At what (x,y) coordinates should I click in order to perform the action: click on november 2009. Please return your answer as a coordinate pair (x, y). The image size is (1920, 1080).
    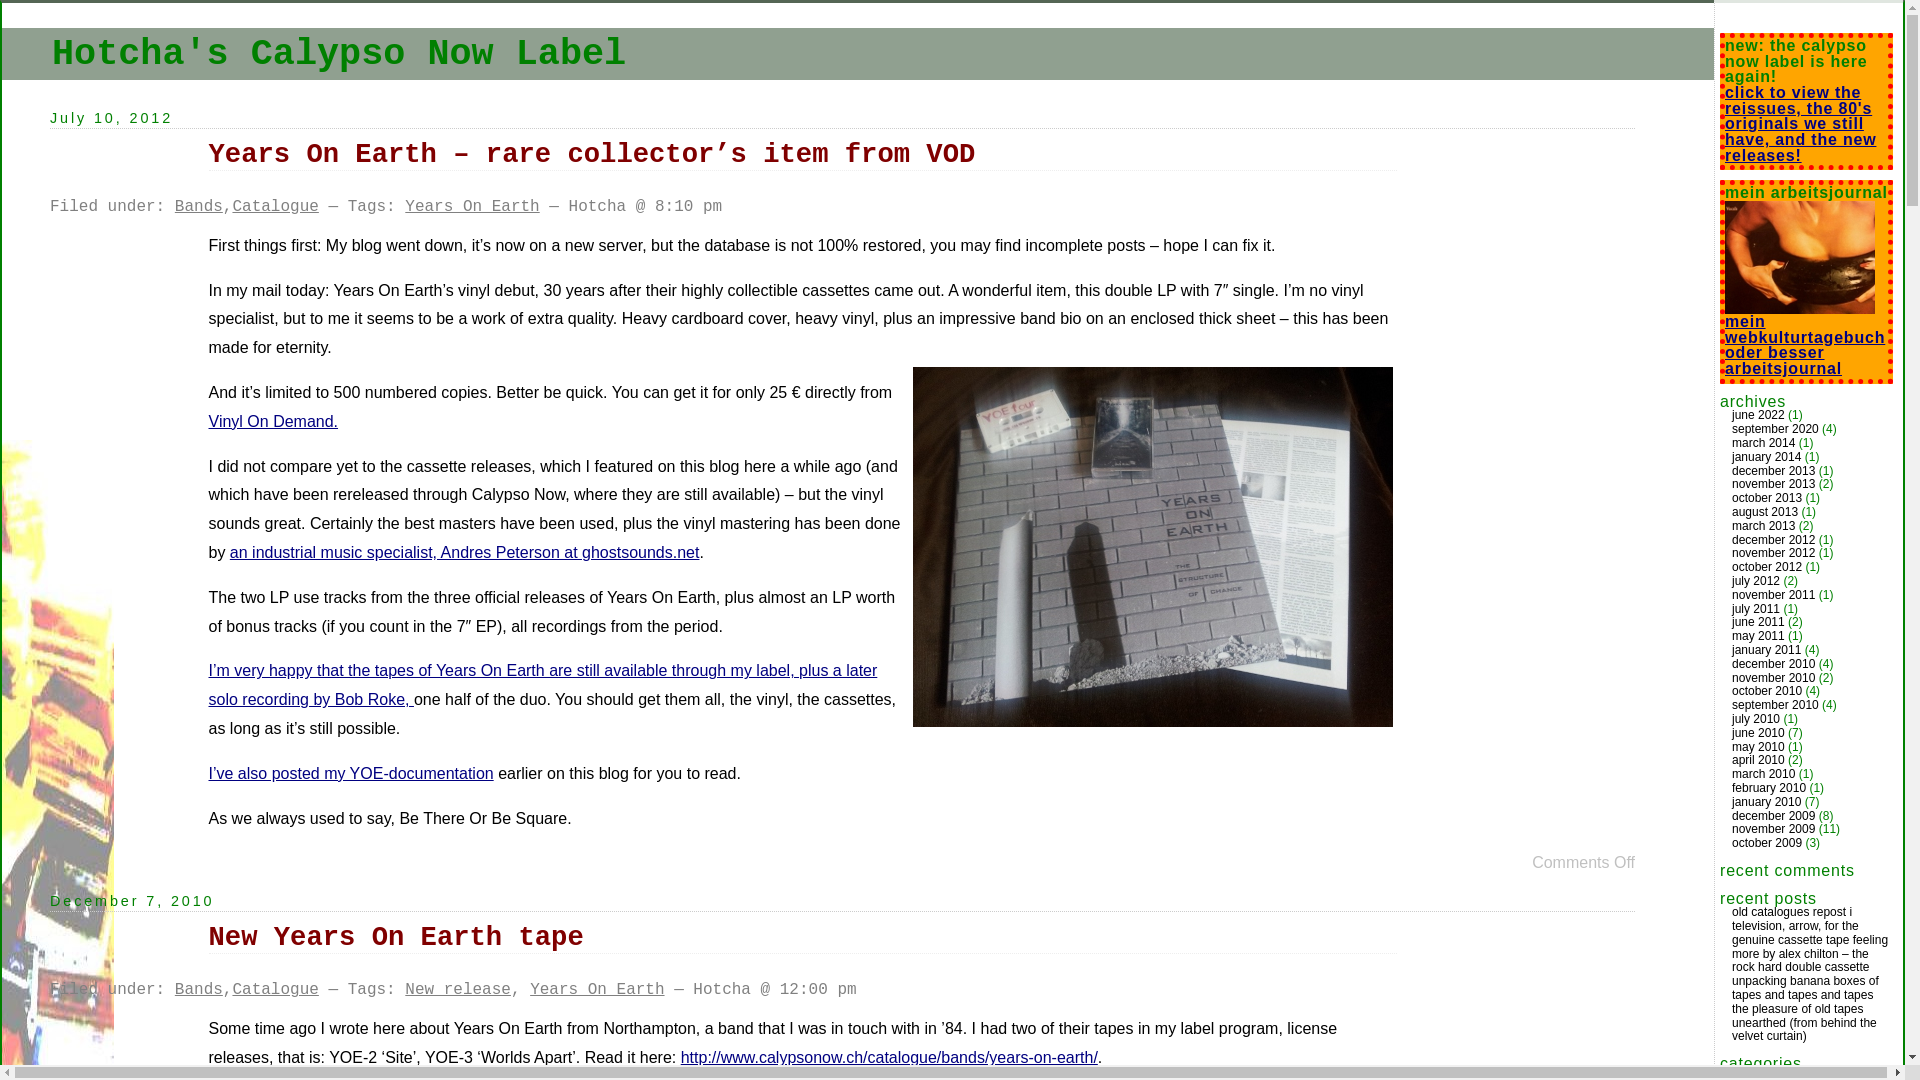
    Looking at the image, I should click on (1774, 829).